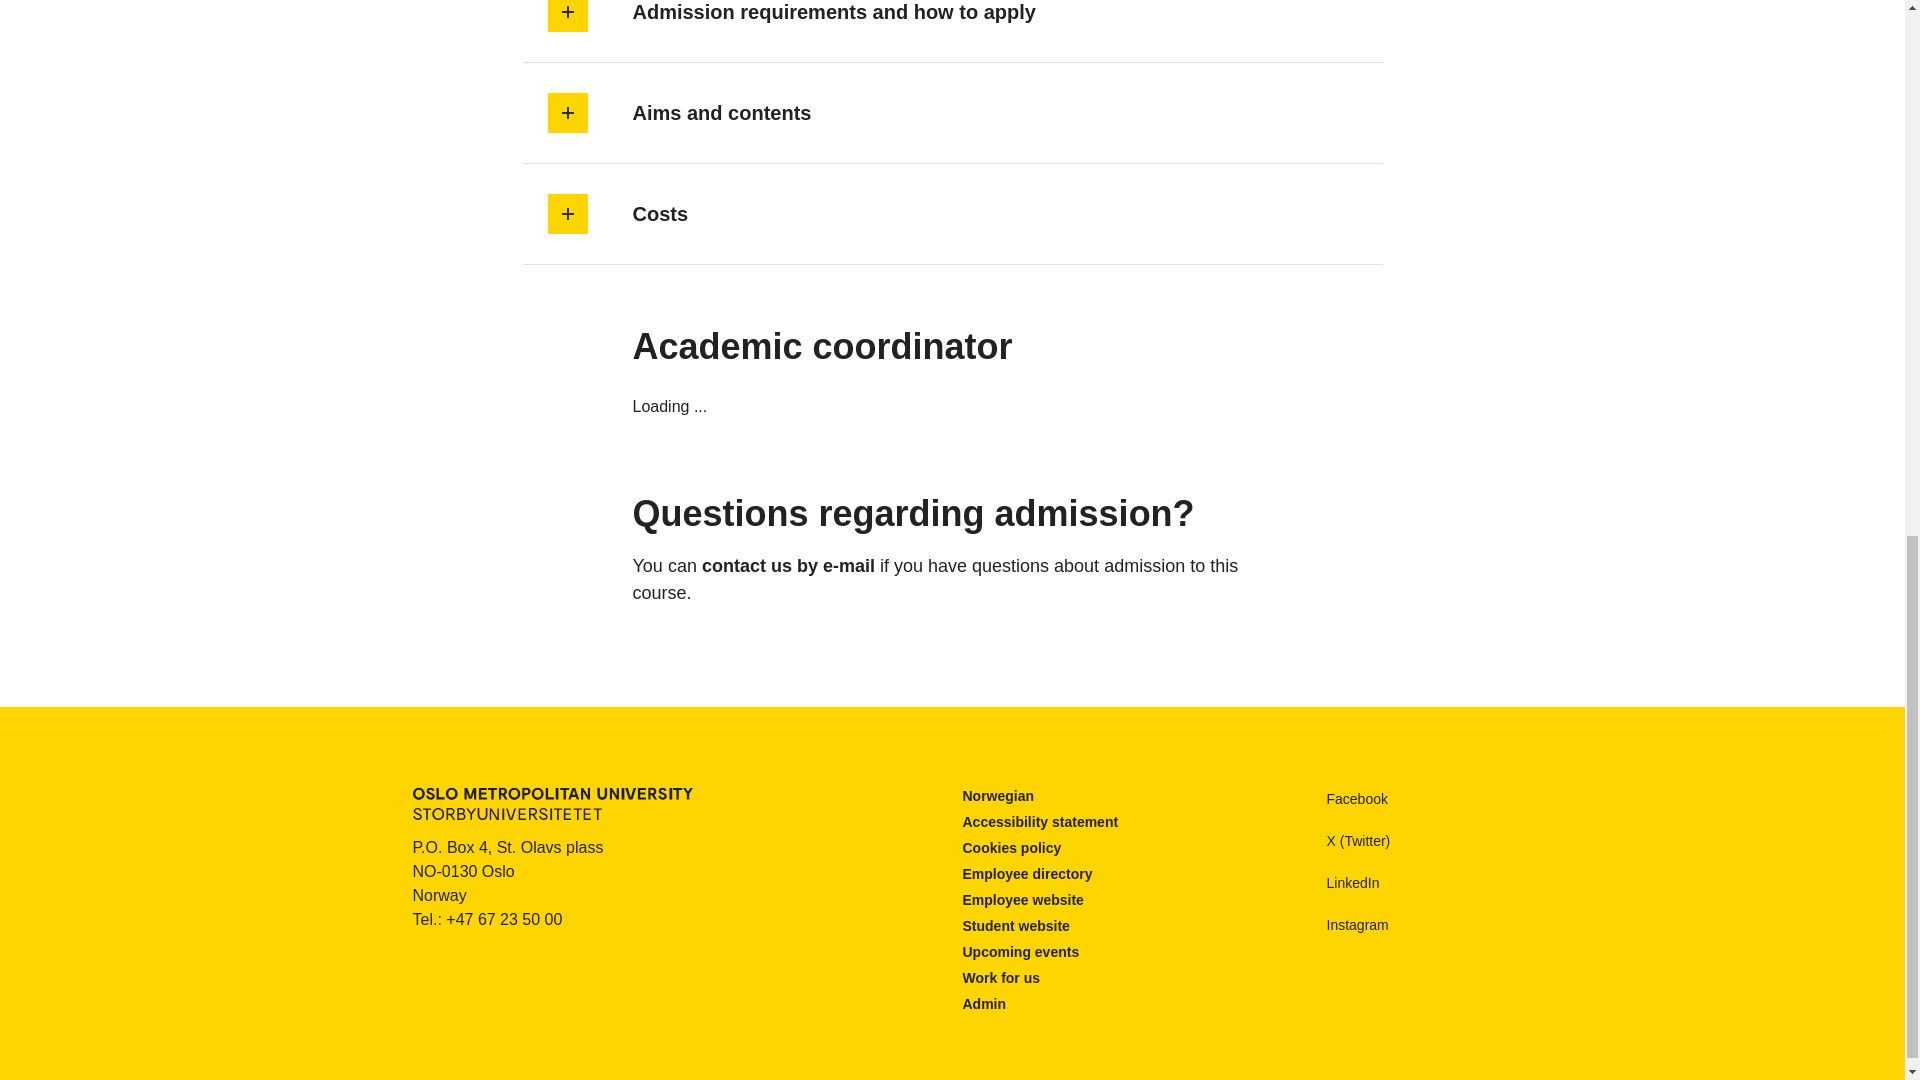 The width and height of the screenshot is (1920, 1080). What do you see at coordinates (1000, 978) in the screenshot?
I see `Work for us` at bounding box center [1000, 978].